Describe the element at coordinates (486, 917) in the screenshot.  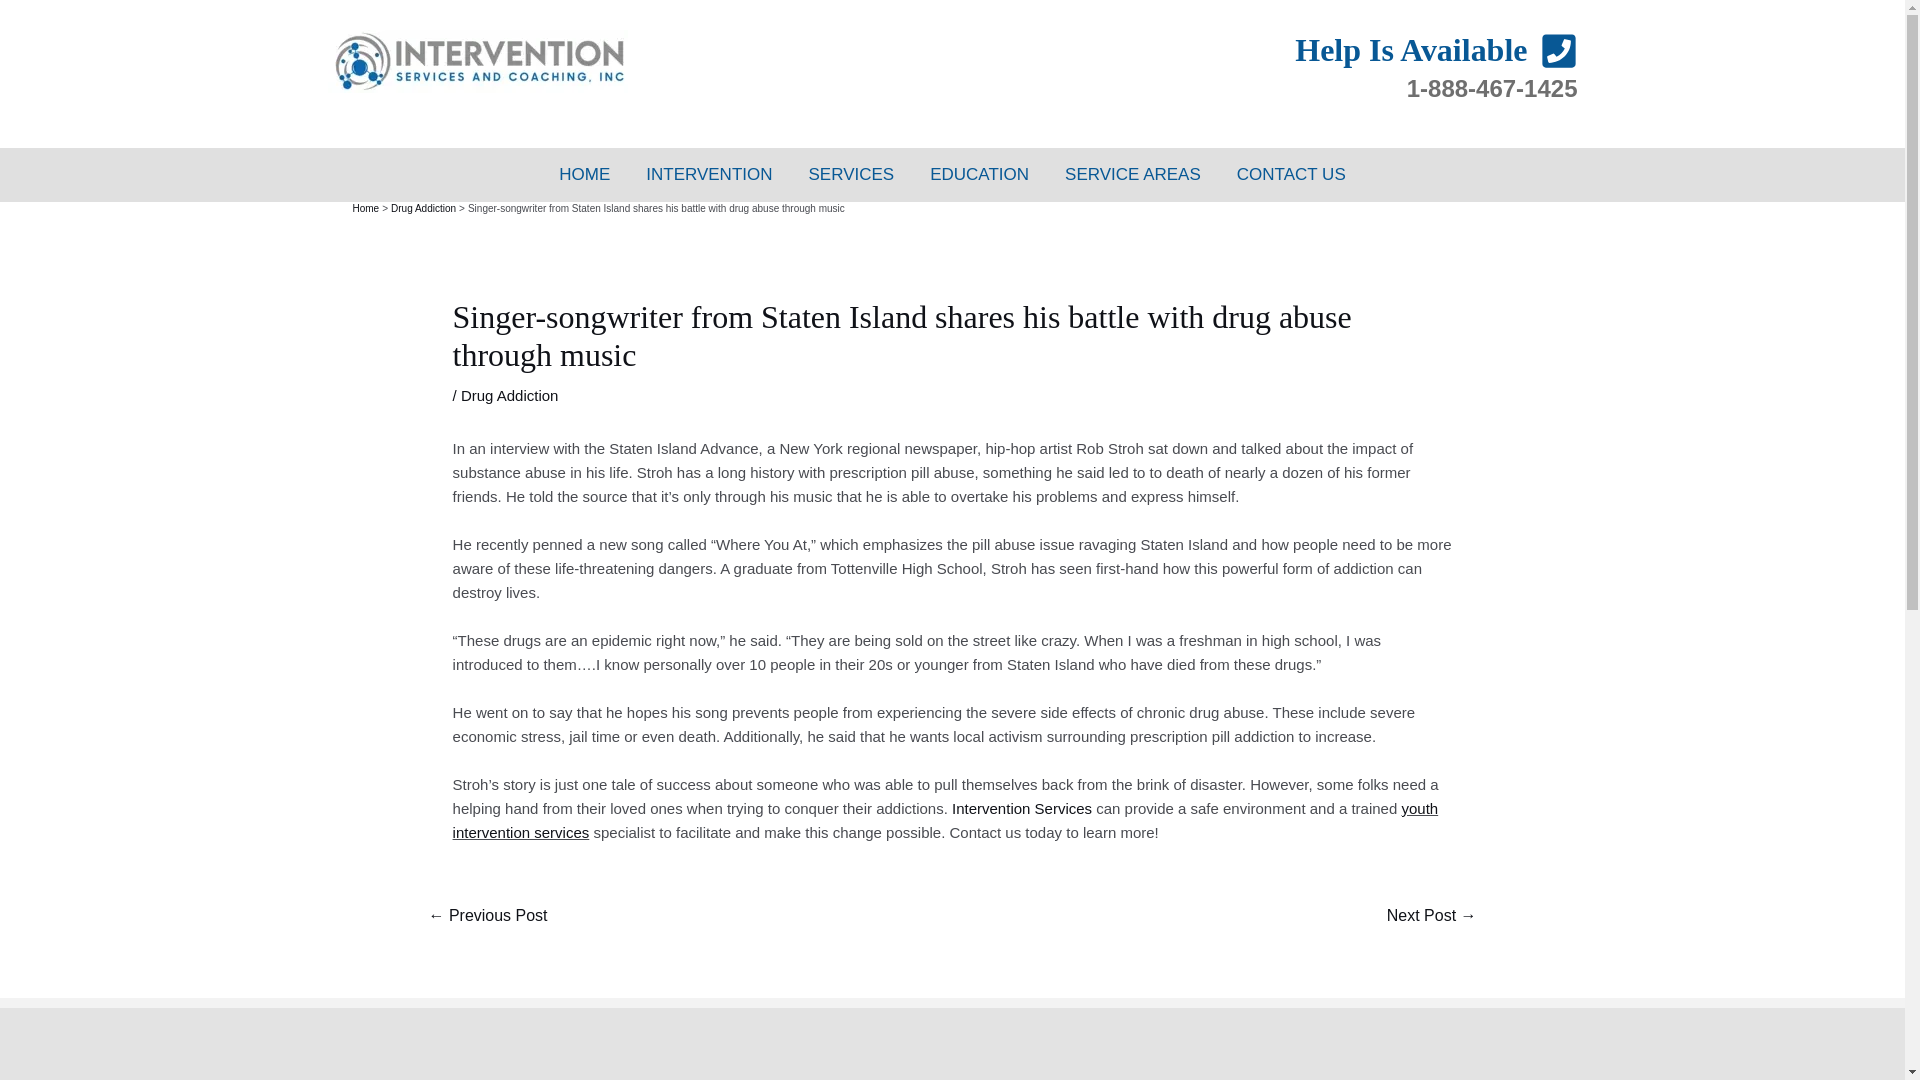
I see `Knowing the signs: Heroin abuse` at that location.